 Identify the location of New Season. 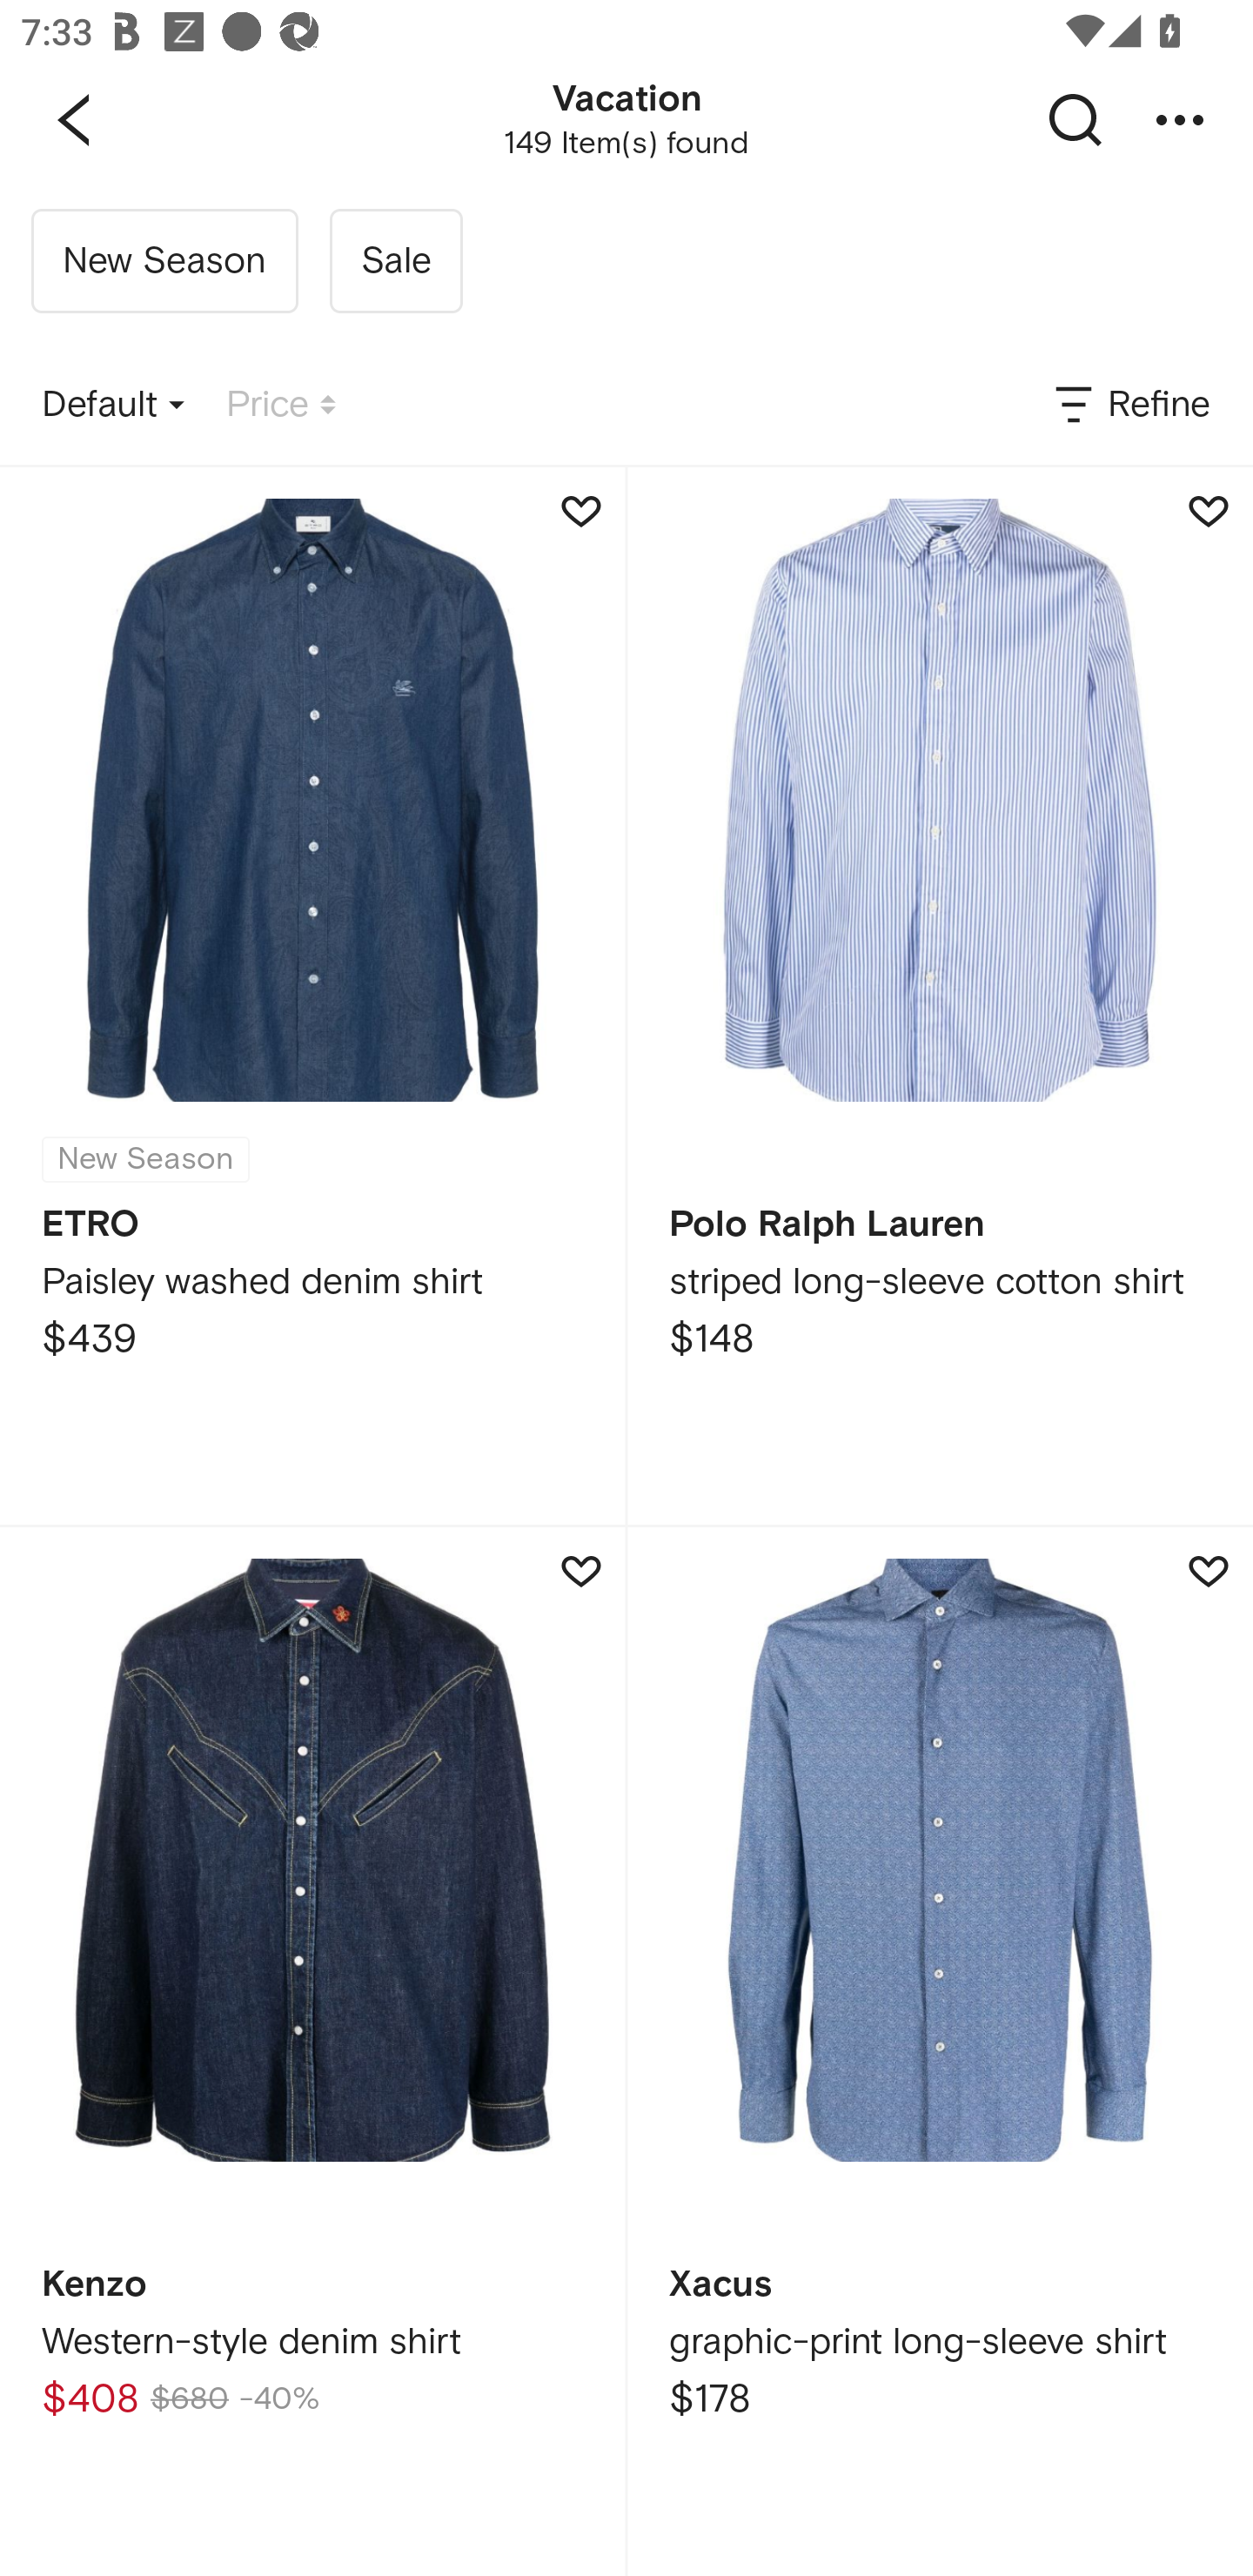
(164, 261).